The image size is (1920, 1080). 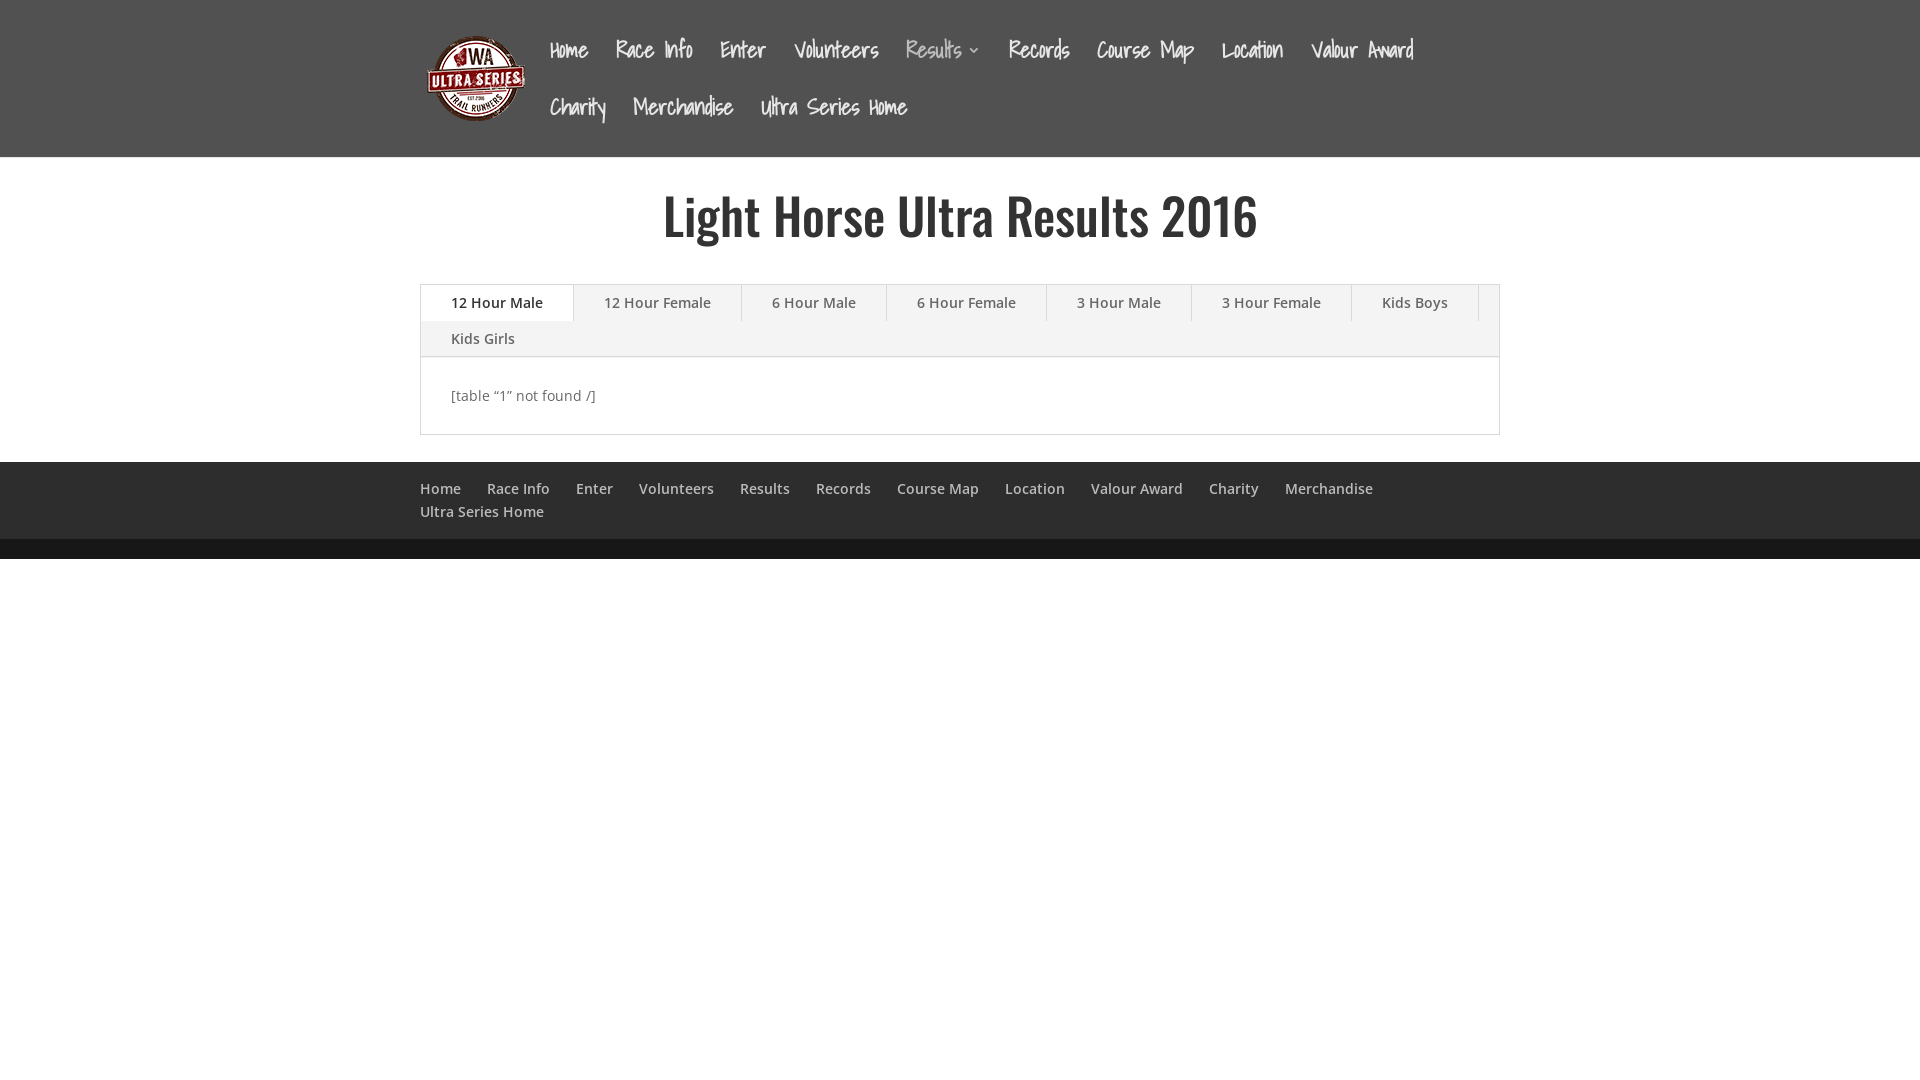 What do you see at coordinates (1035, 488) in the screenshot?
I see `Location` at bounding box center [1035, 488].